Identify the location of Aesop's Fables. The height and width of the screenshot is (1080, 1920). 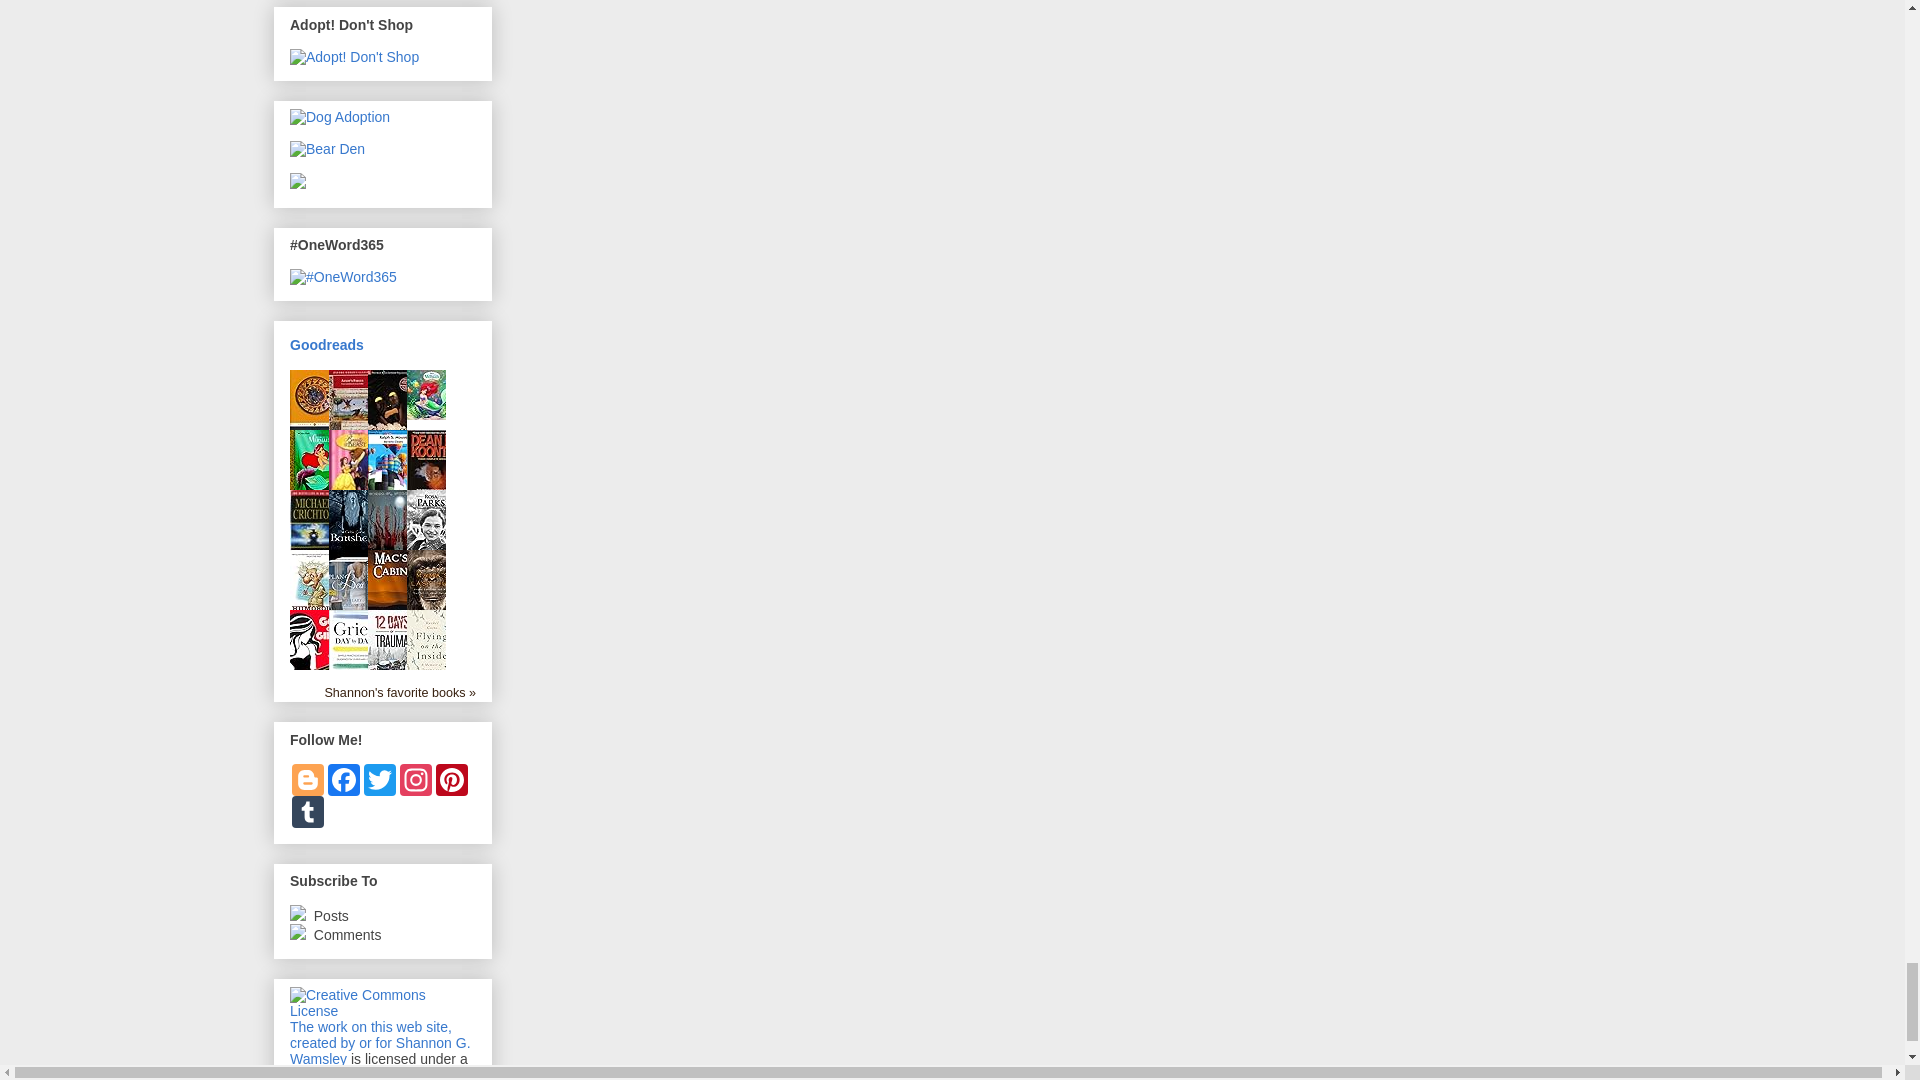
(352, 440).